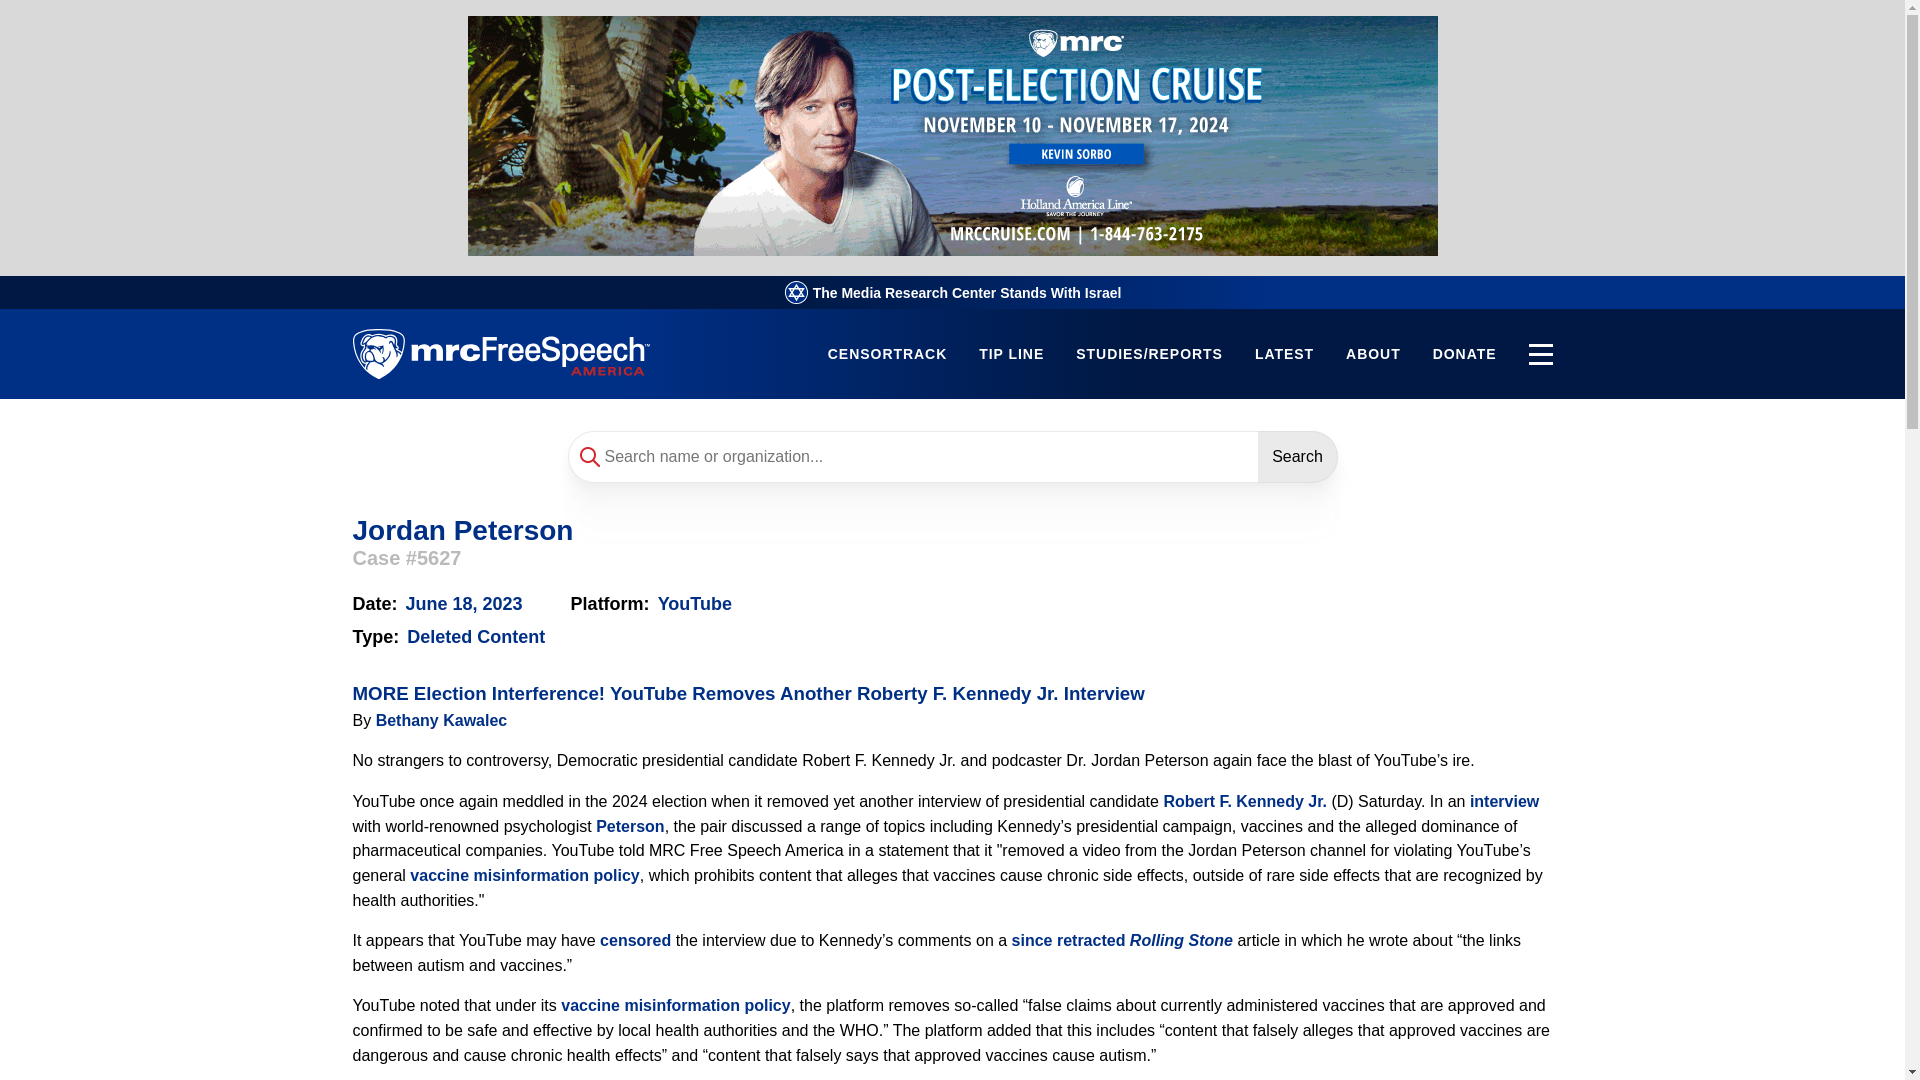 Image resolution: width=1920 pixels, height=1080 pixels. What do you see at coordinates (1298, 456) in the screenshot?
I see `Search` at bounding box center [1298, 456].